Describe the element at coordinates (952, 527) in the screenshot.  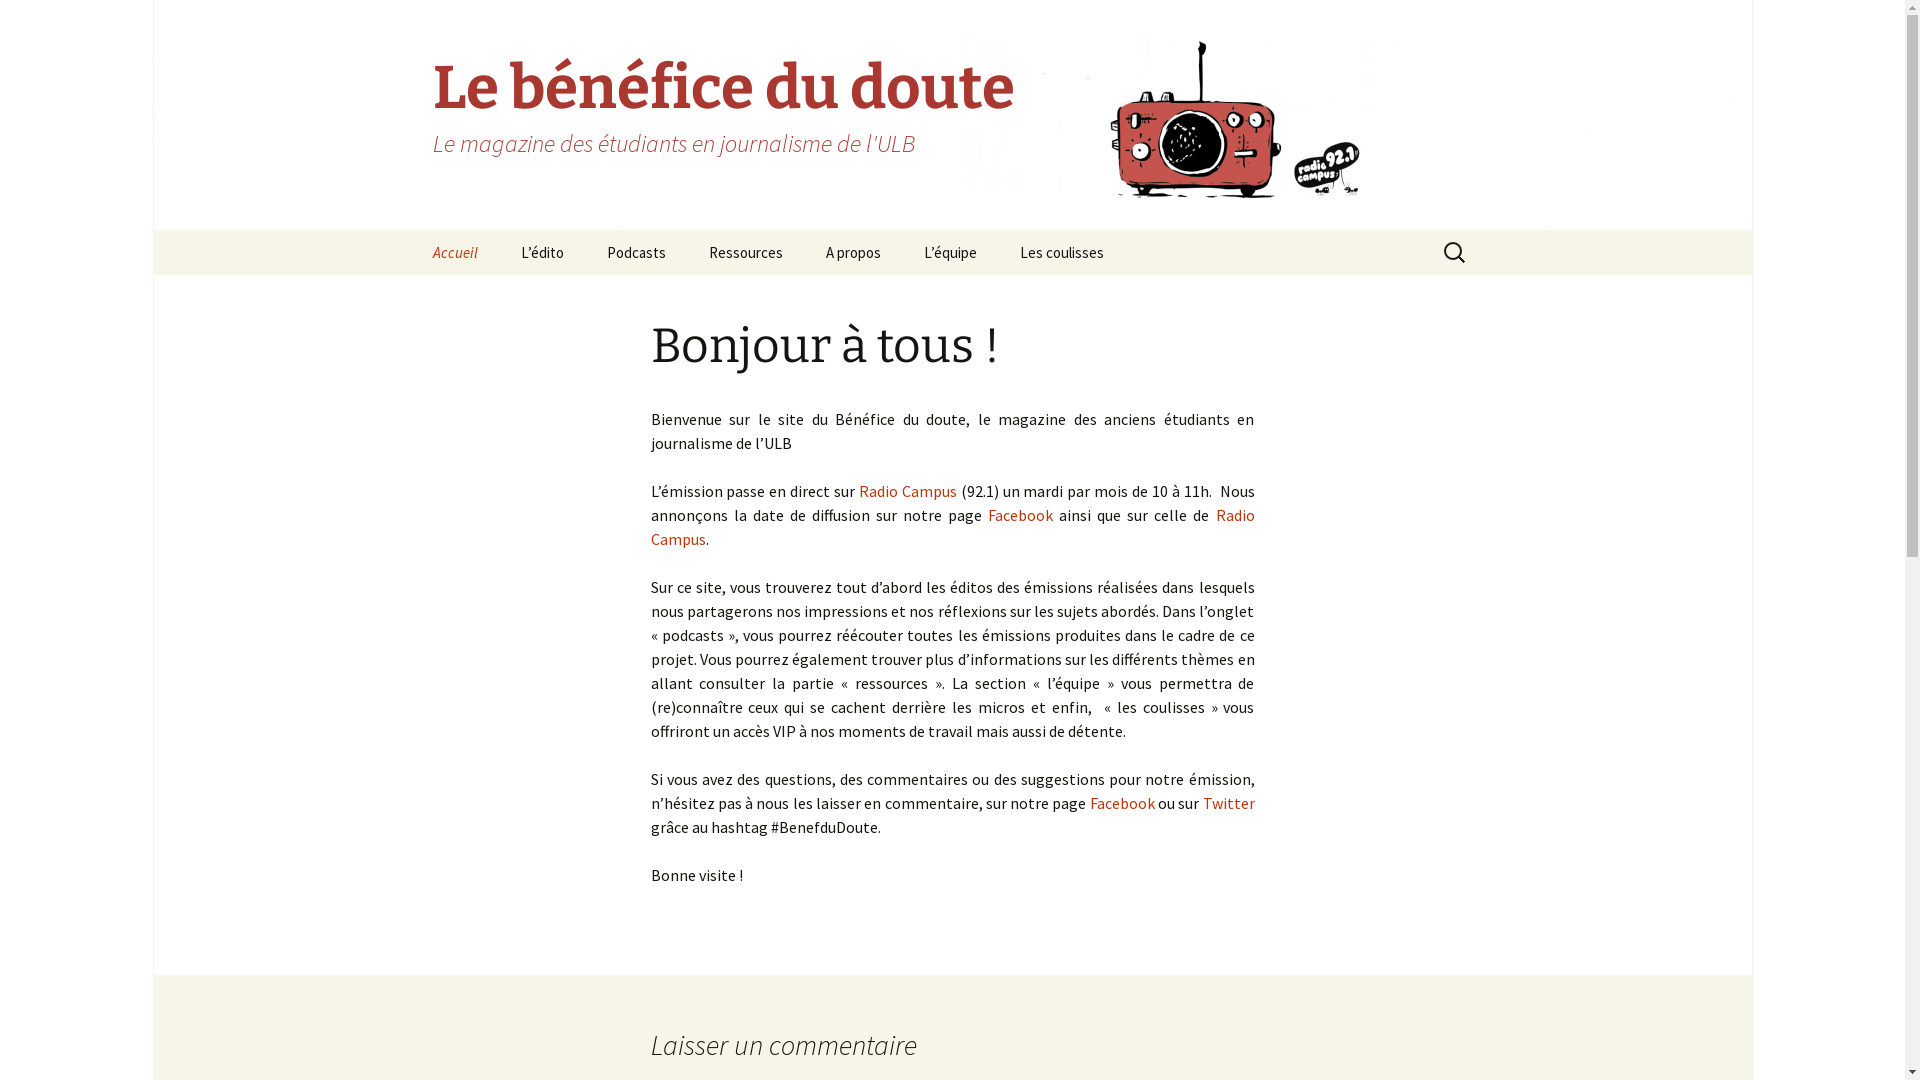
I see `Radio Campus` at that location.